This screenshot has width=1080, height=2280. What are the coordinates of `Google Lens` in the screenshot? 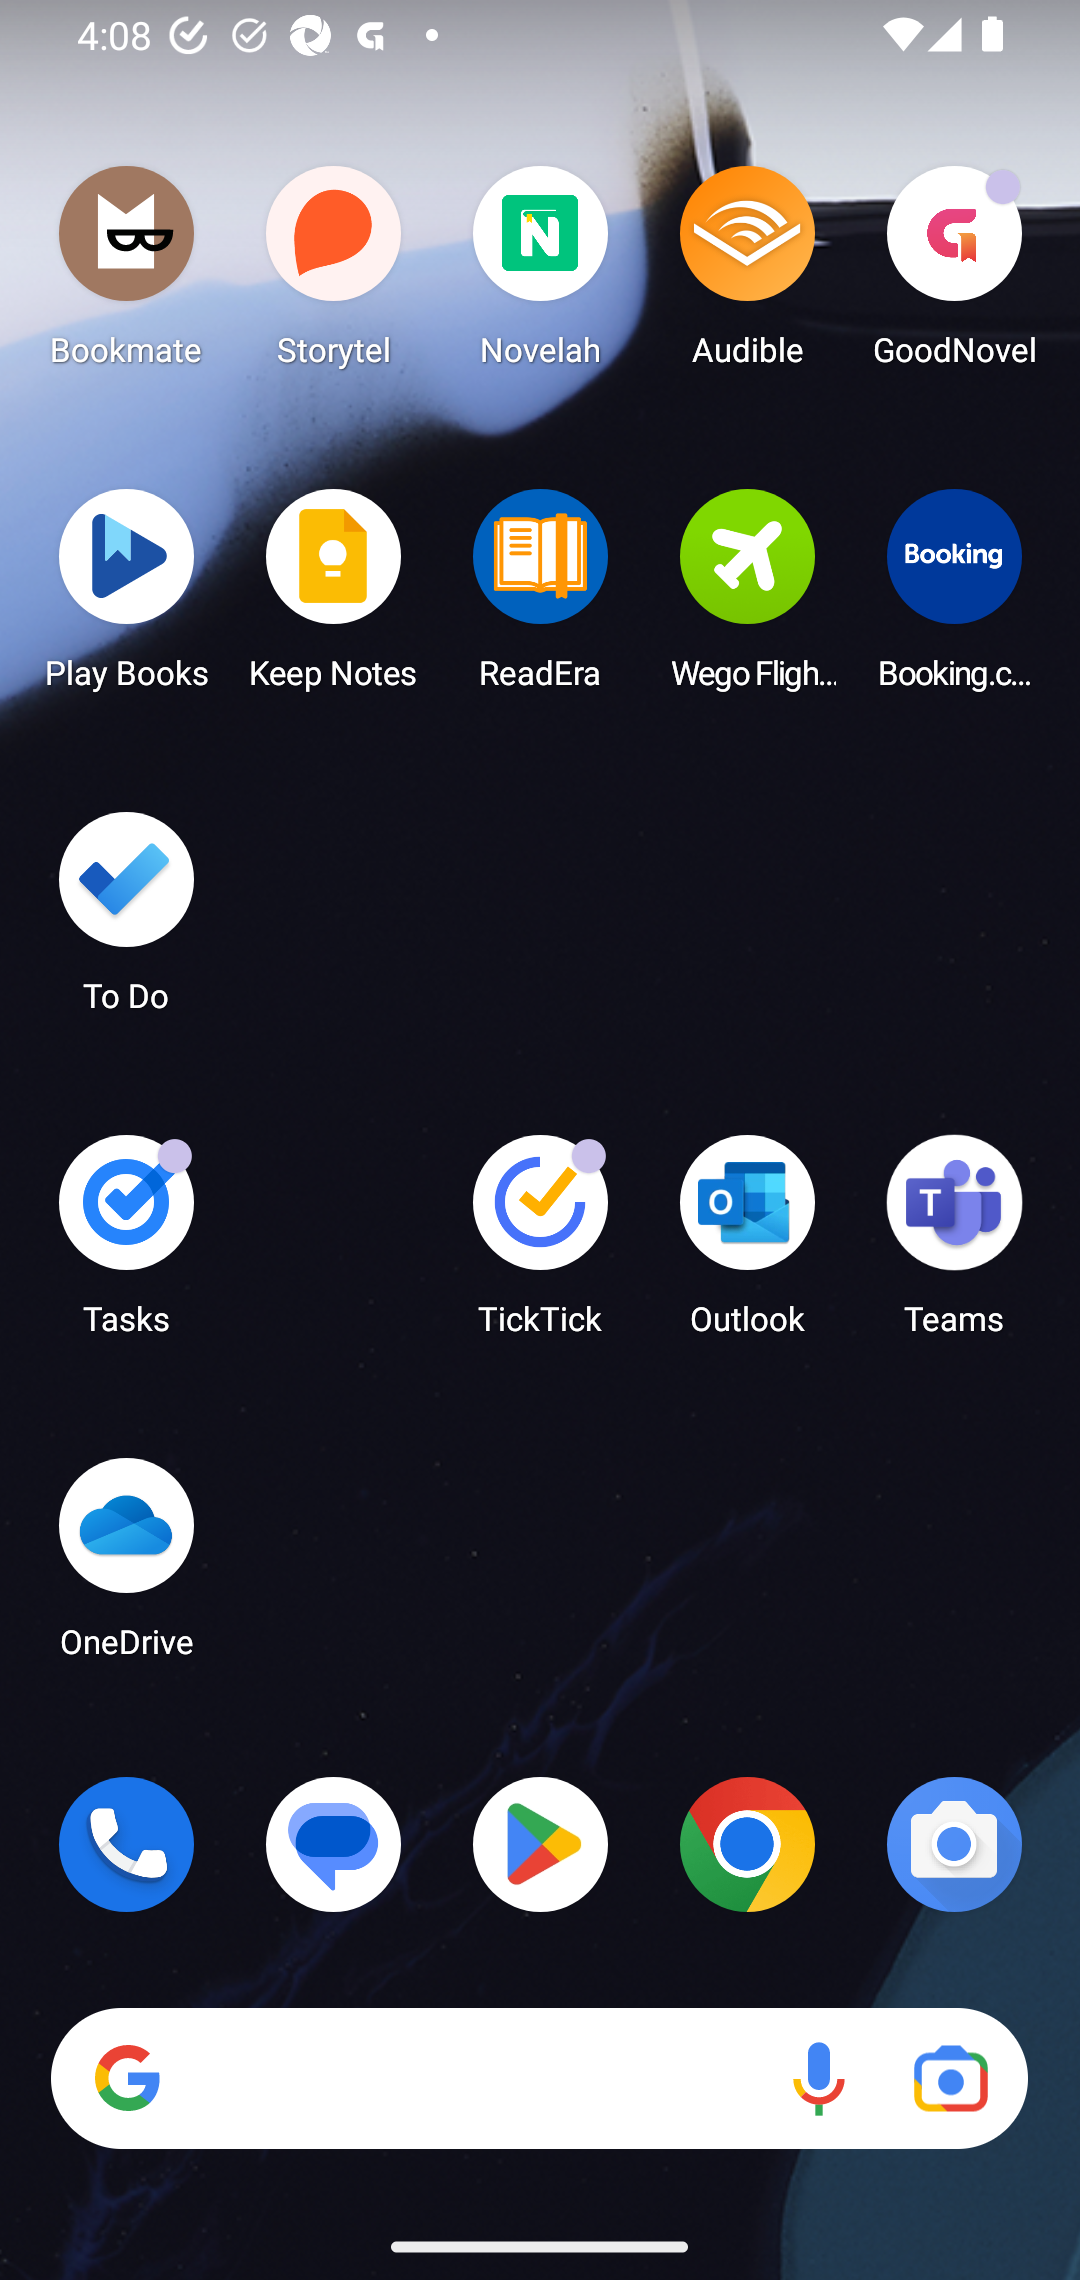 It's located at (950, 2079).